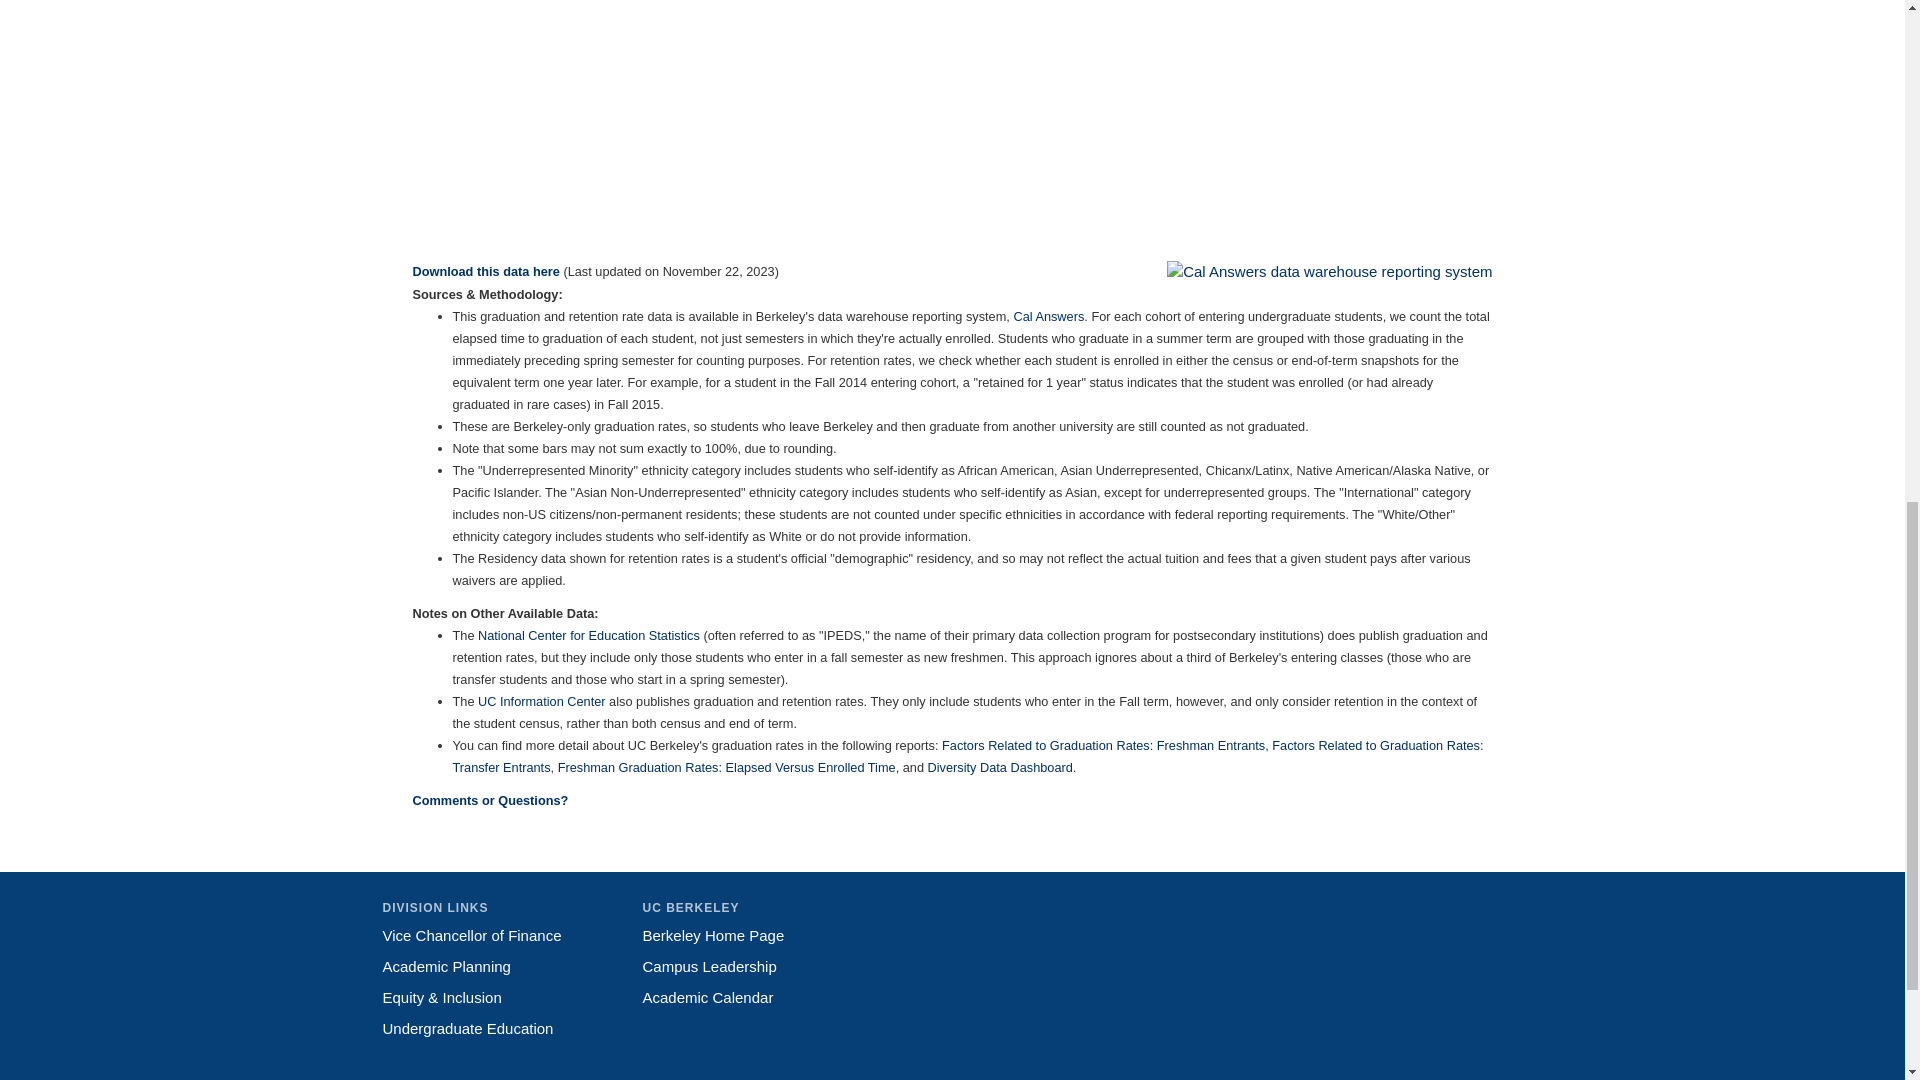  What do you see at coordinates (727, 768) in the screenshot?
I see `Freshman Graduation Rates: Elapsed Versus Enrolled Time` at bounding box center [727, 768].